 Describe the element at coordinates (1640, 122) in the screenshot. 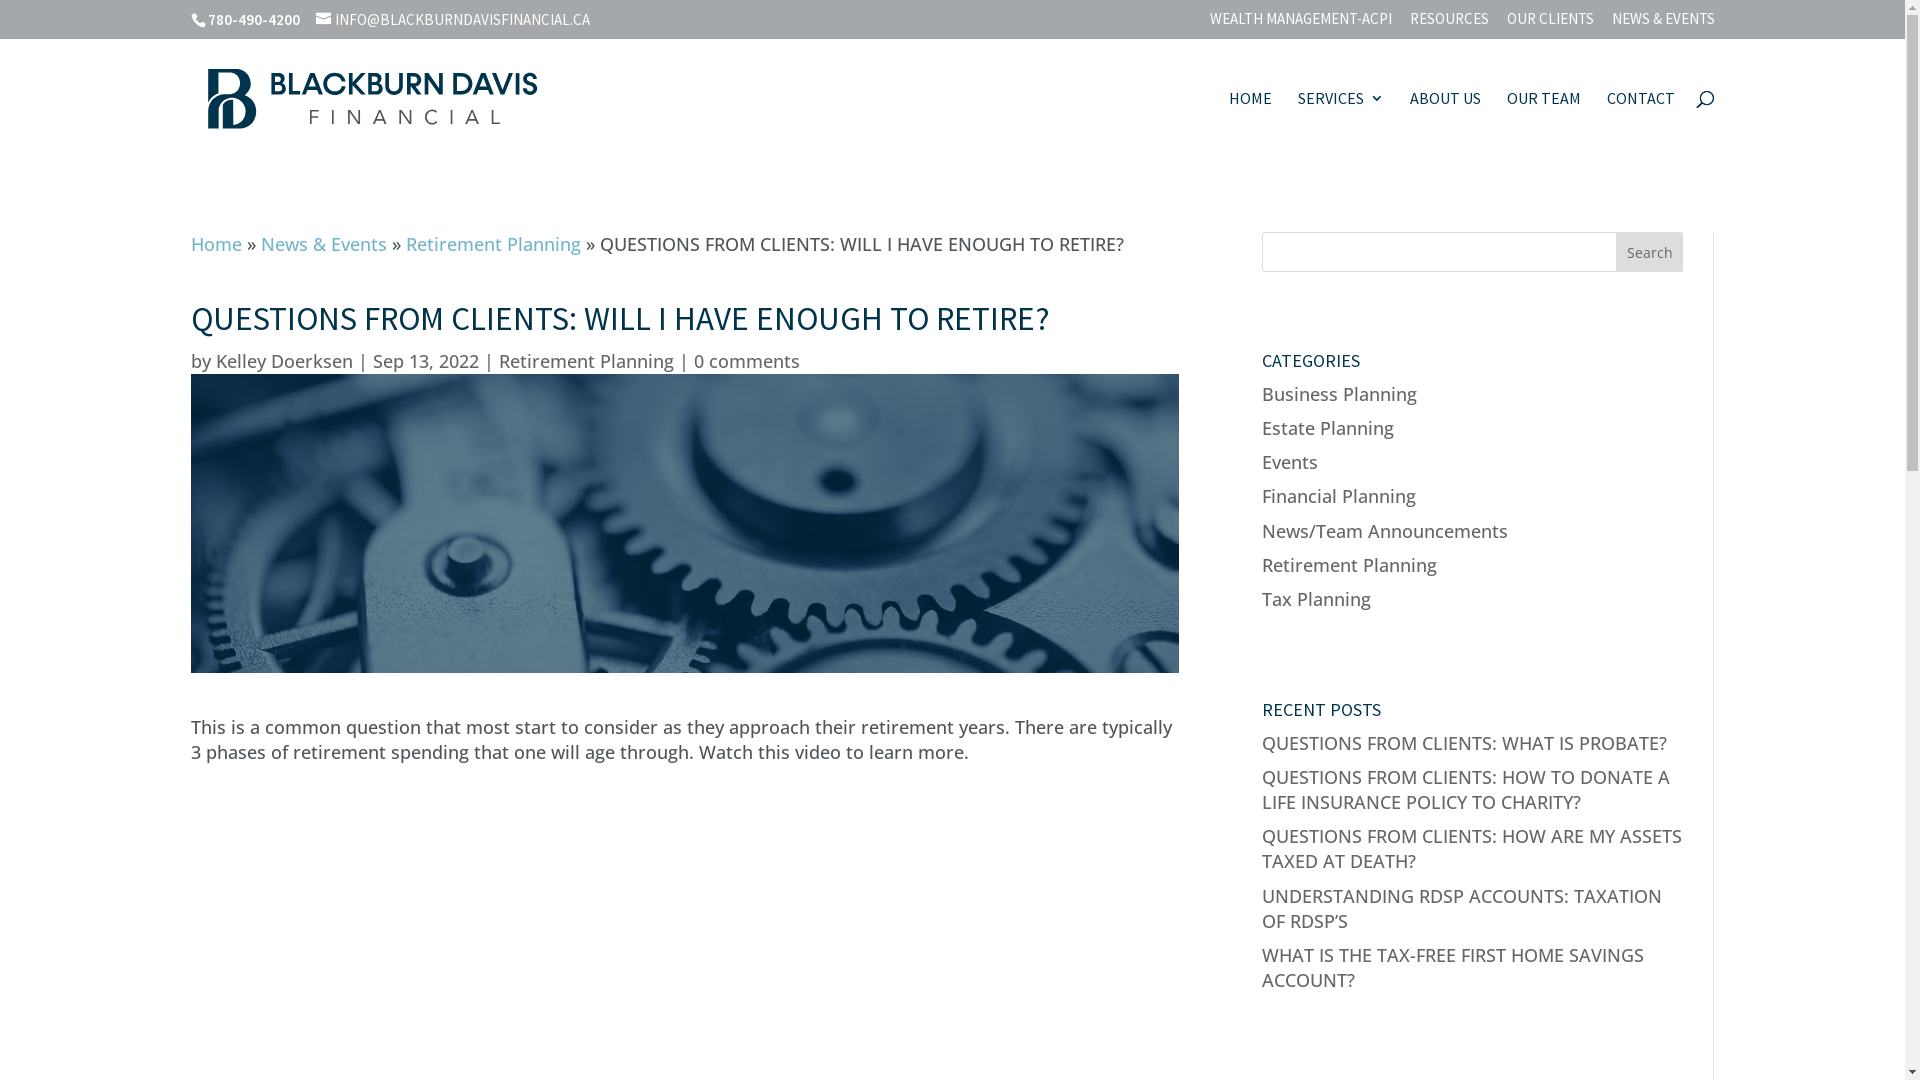

I see `CONTACT` at that location.